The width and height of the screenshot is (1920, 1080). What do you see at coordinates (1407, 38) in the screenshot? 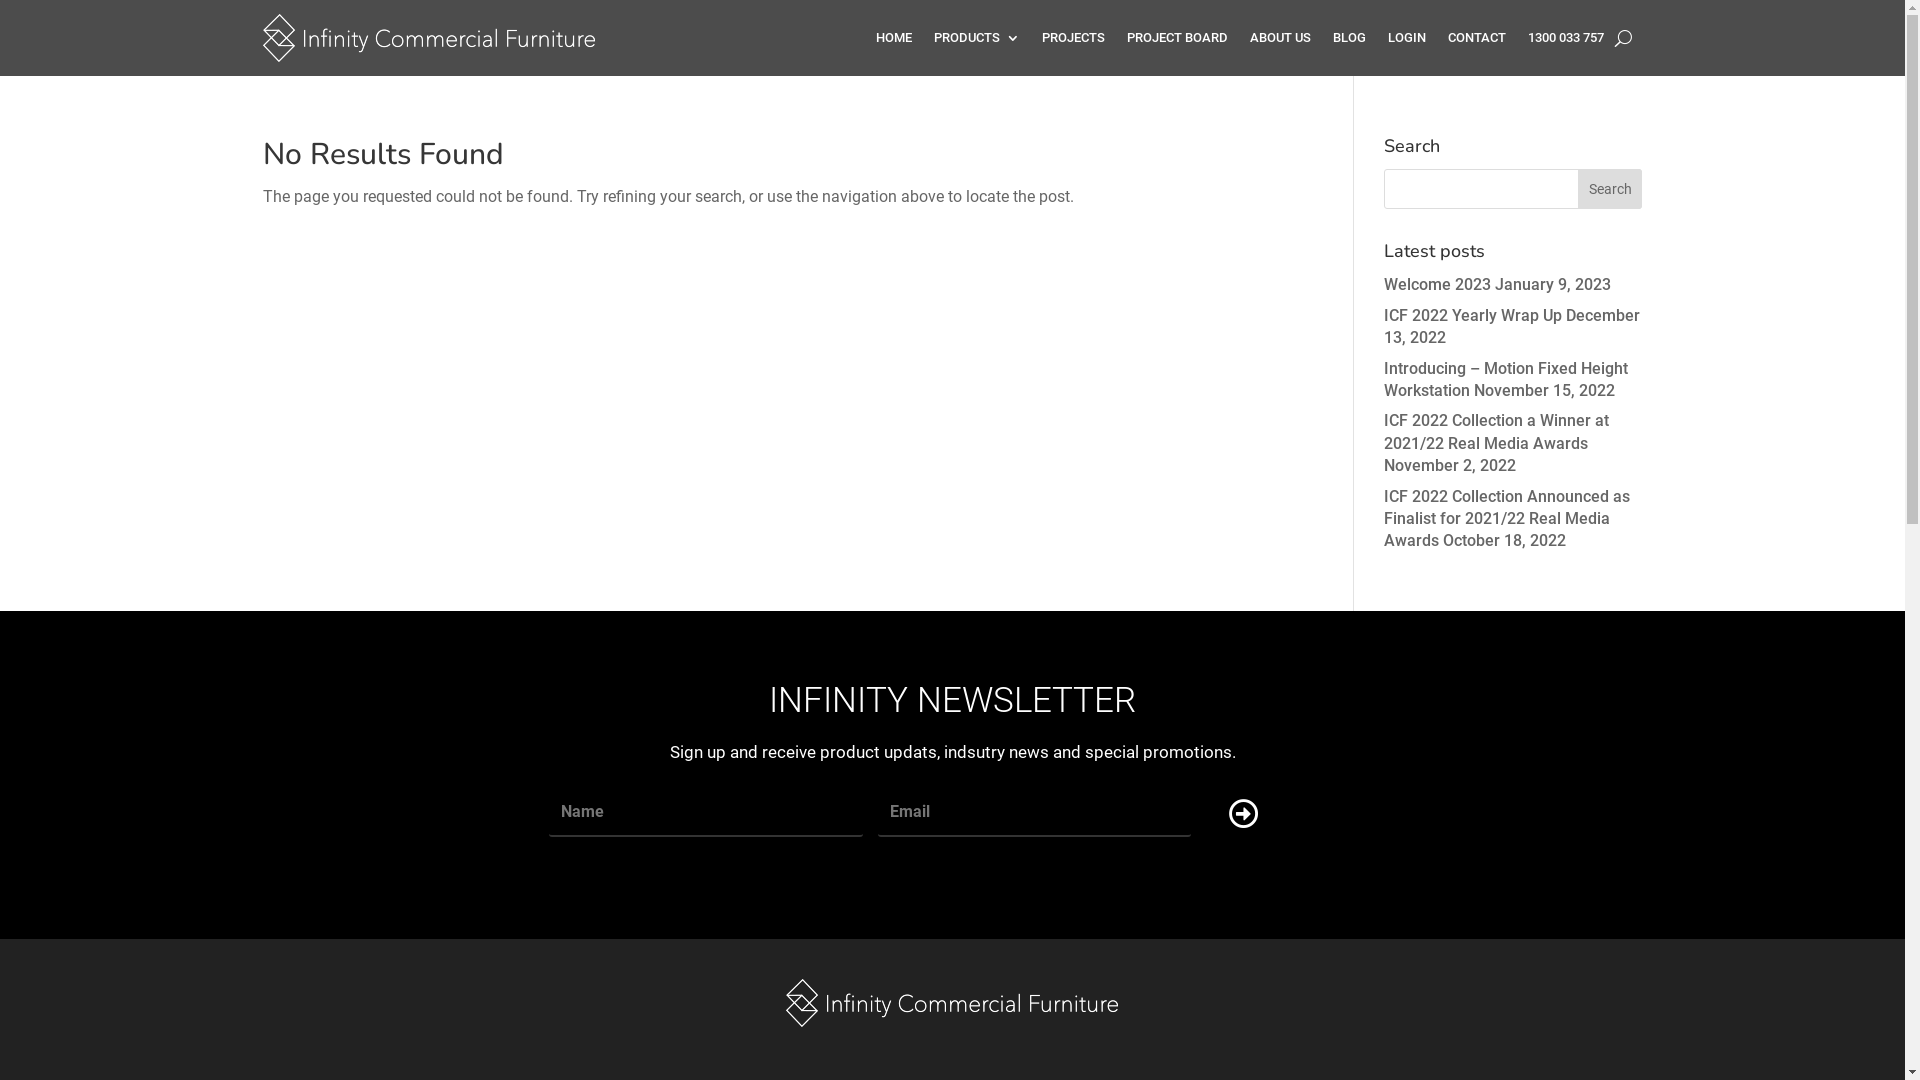
I see `LOGIN` at bounding box center [1407, 38].